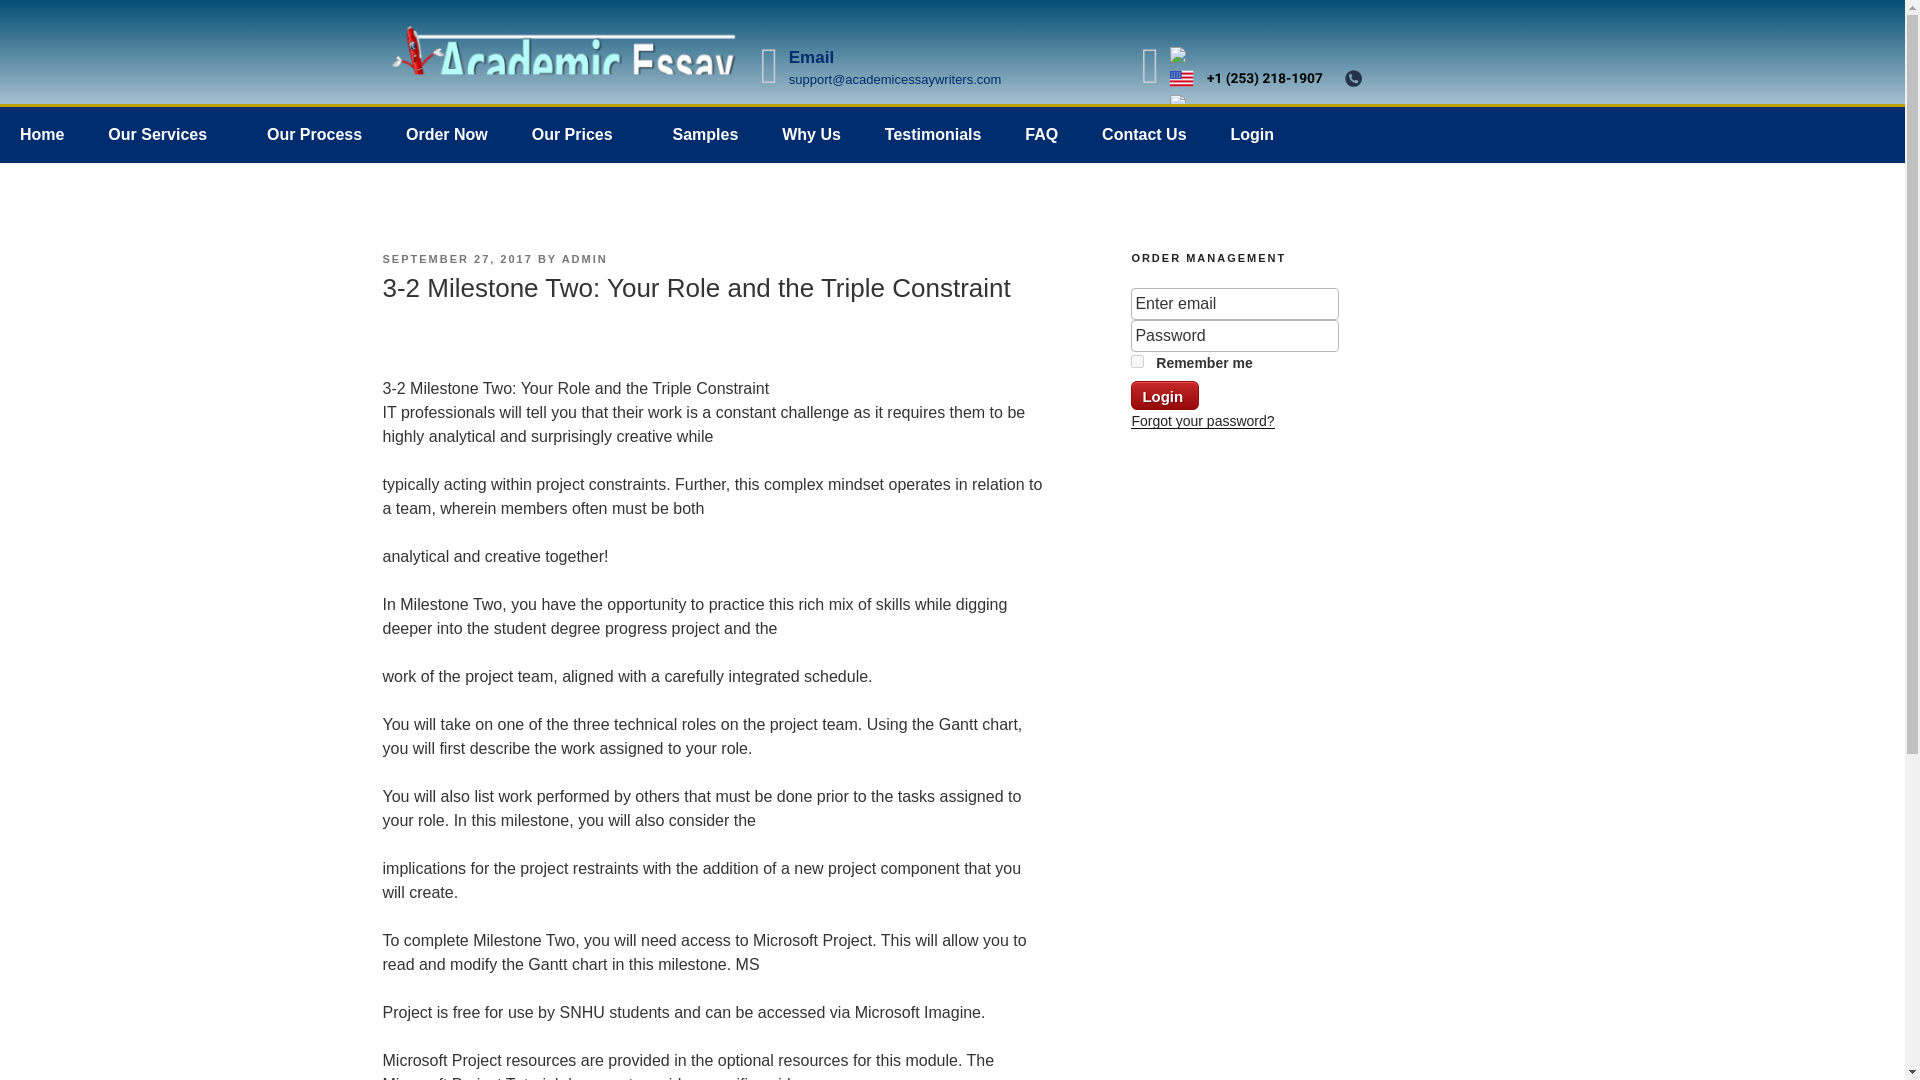 The width and height of the screenshot is (1920, 1080). I want to click on Why Us, so click(811, 134).